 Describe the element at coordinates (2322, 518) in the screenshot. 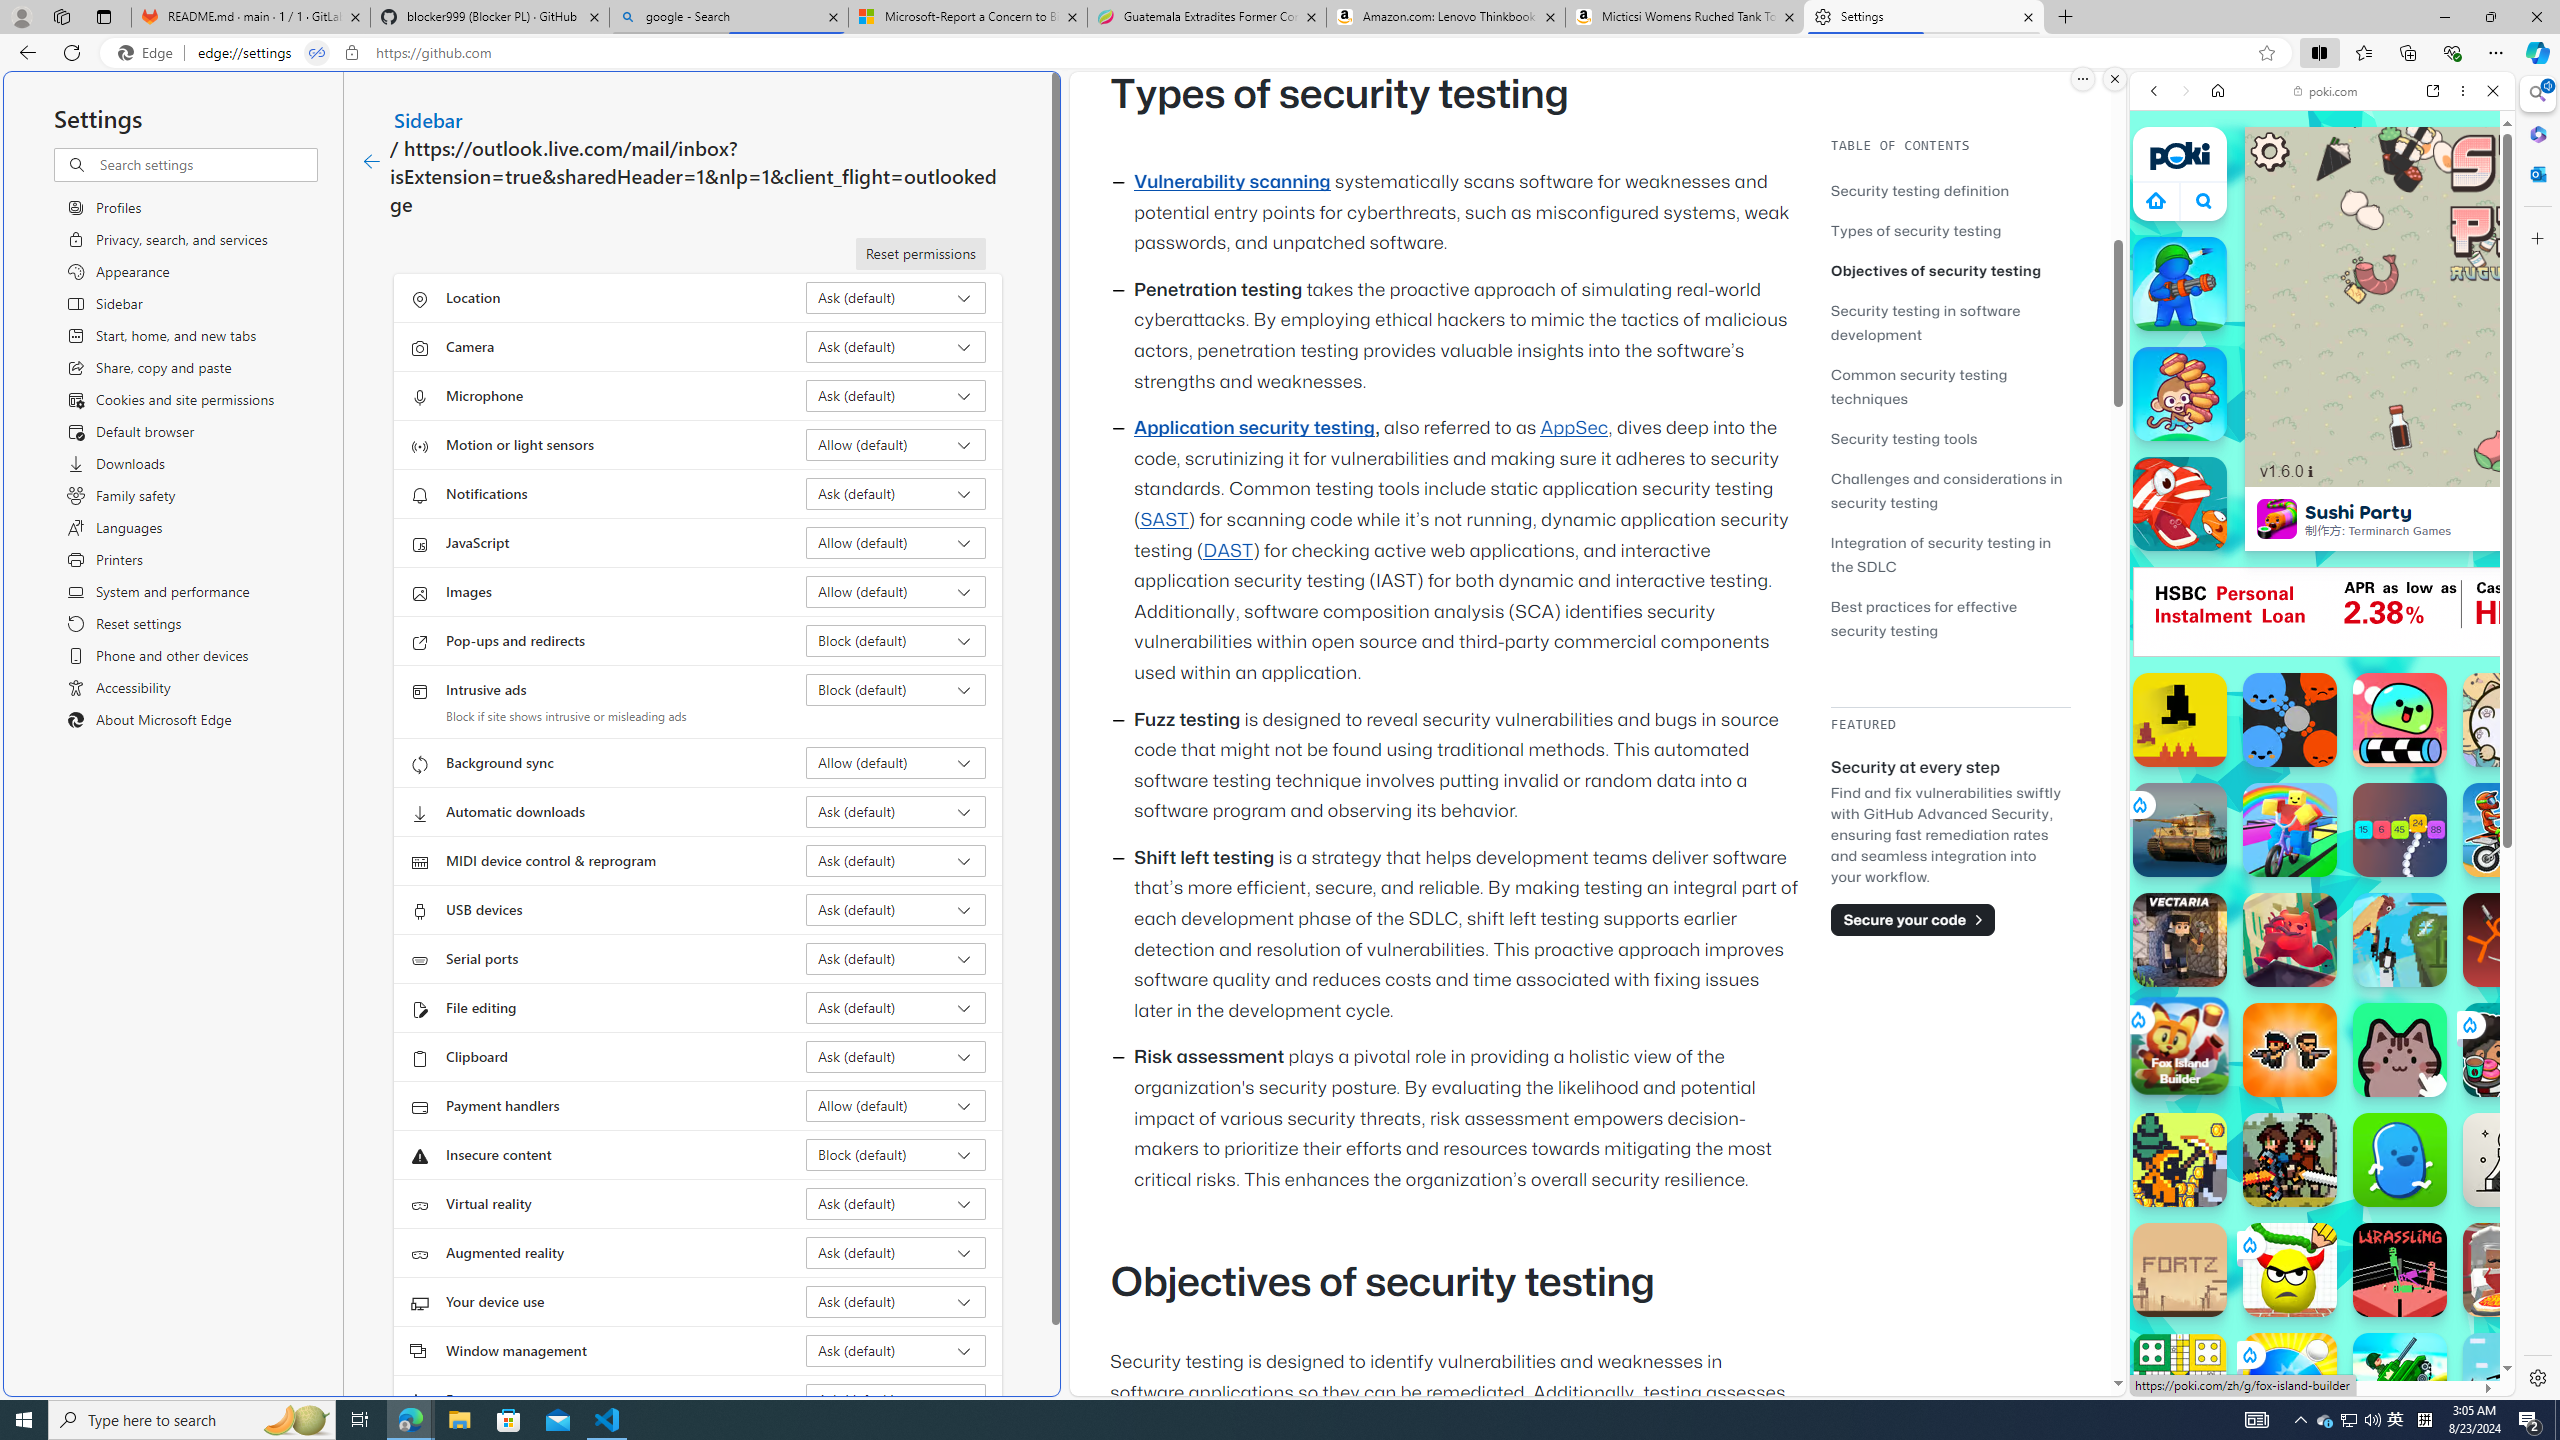

I see `Shooting Games` at that location.